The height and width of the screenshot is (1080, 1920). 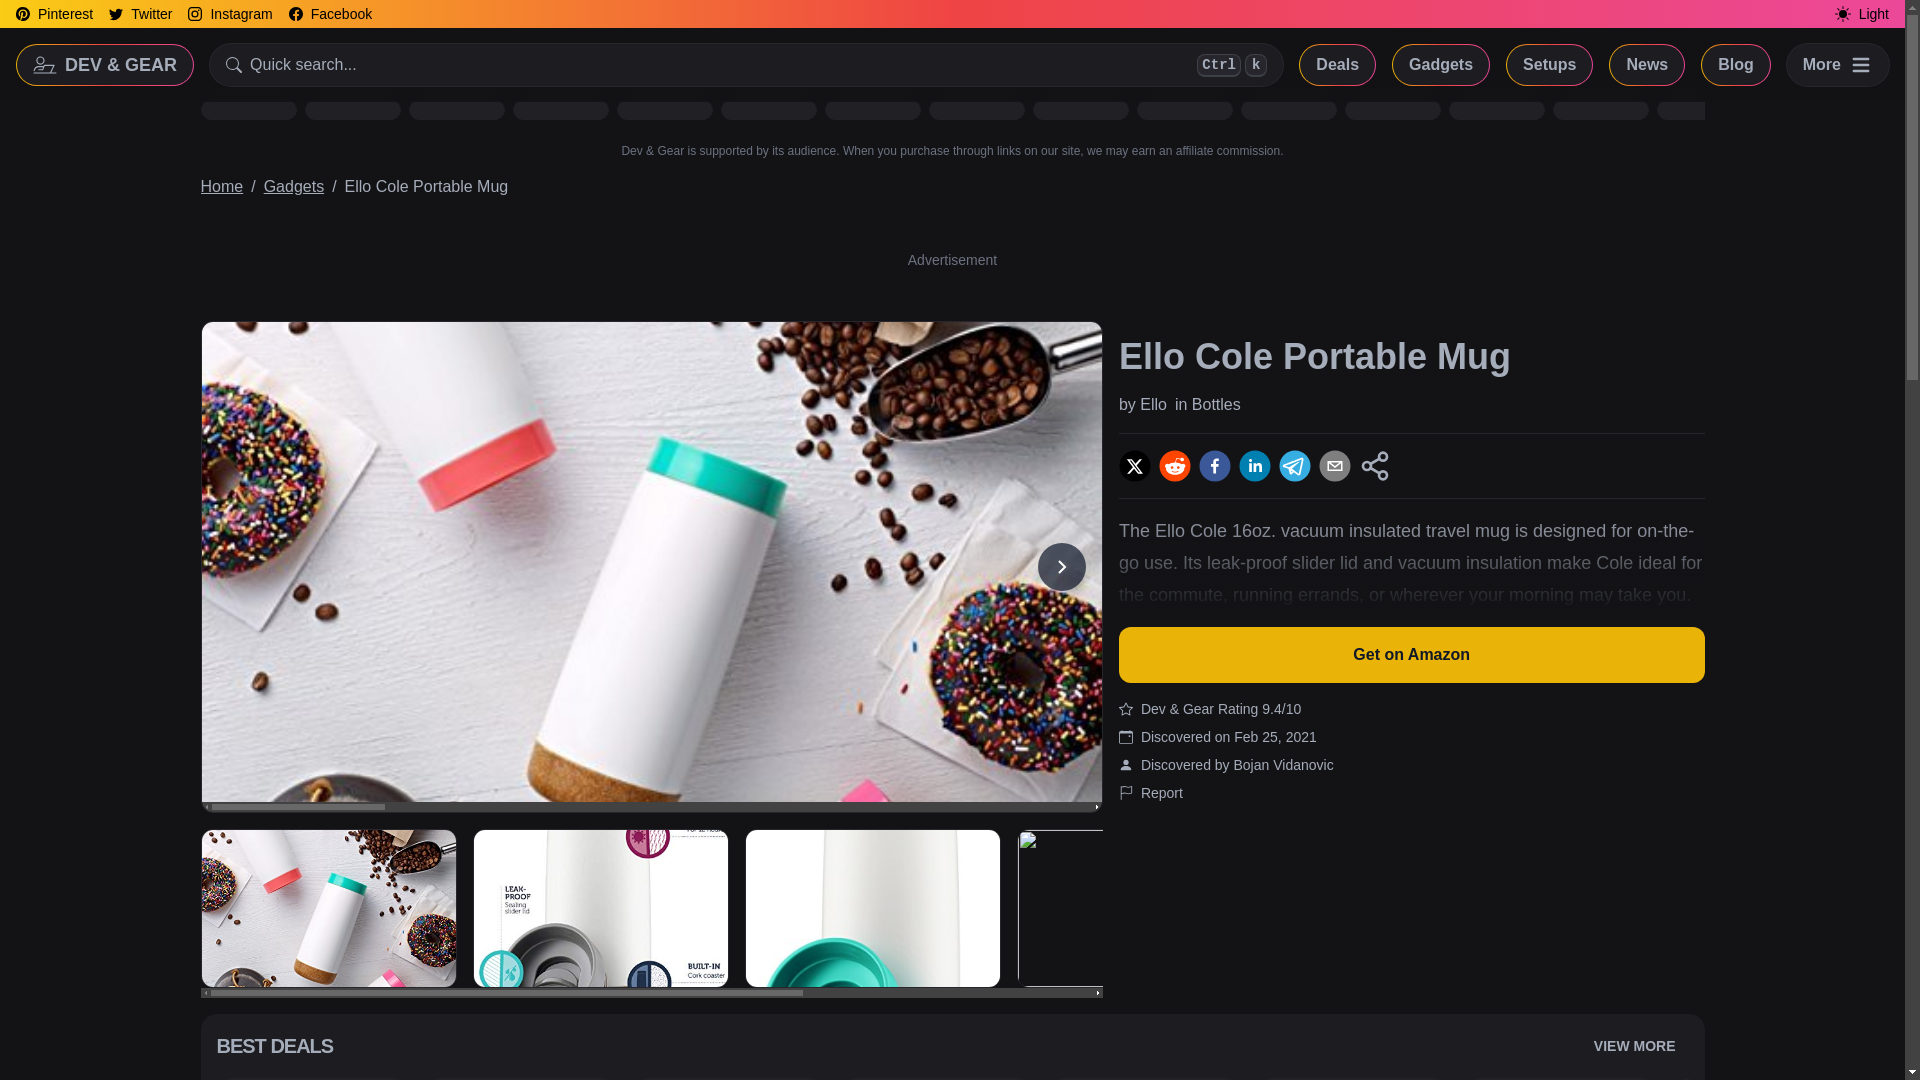 What do you see at coordinates (1216, 404) in the screenshot?
I see `Bottles` at bounding box center [1216, 404].